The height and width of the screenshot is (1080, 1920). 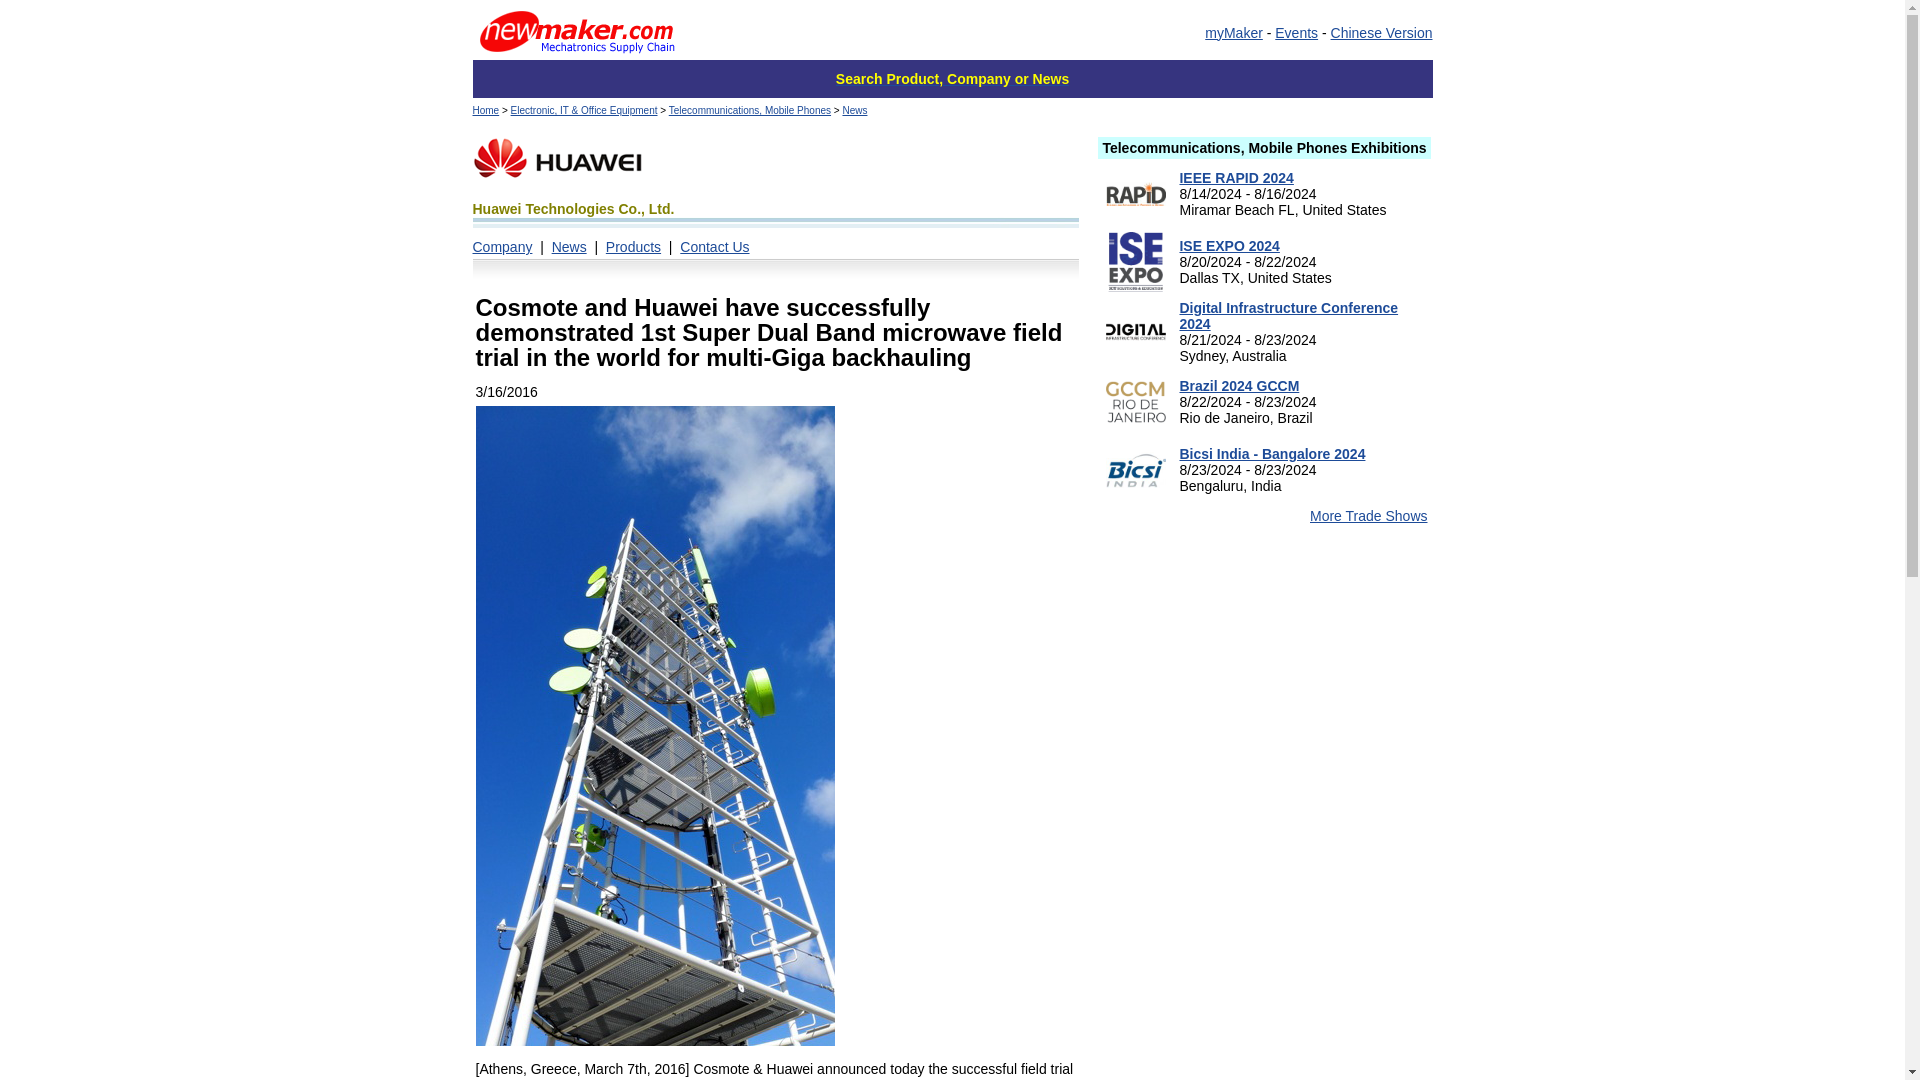 What do you see at coordinates (502, 246) in the screenshot?
I see `Company` at bounding box center [502, 246].